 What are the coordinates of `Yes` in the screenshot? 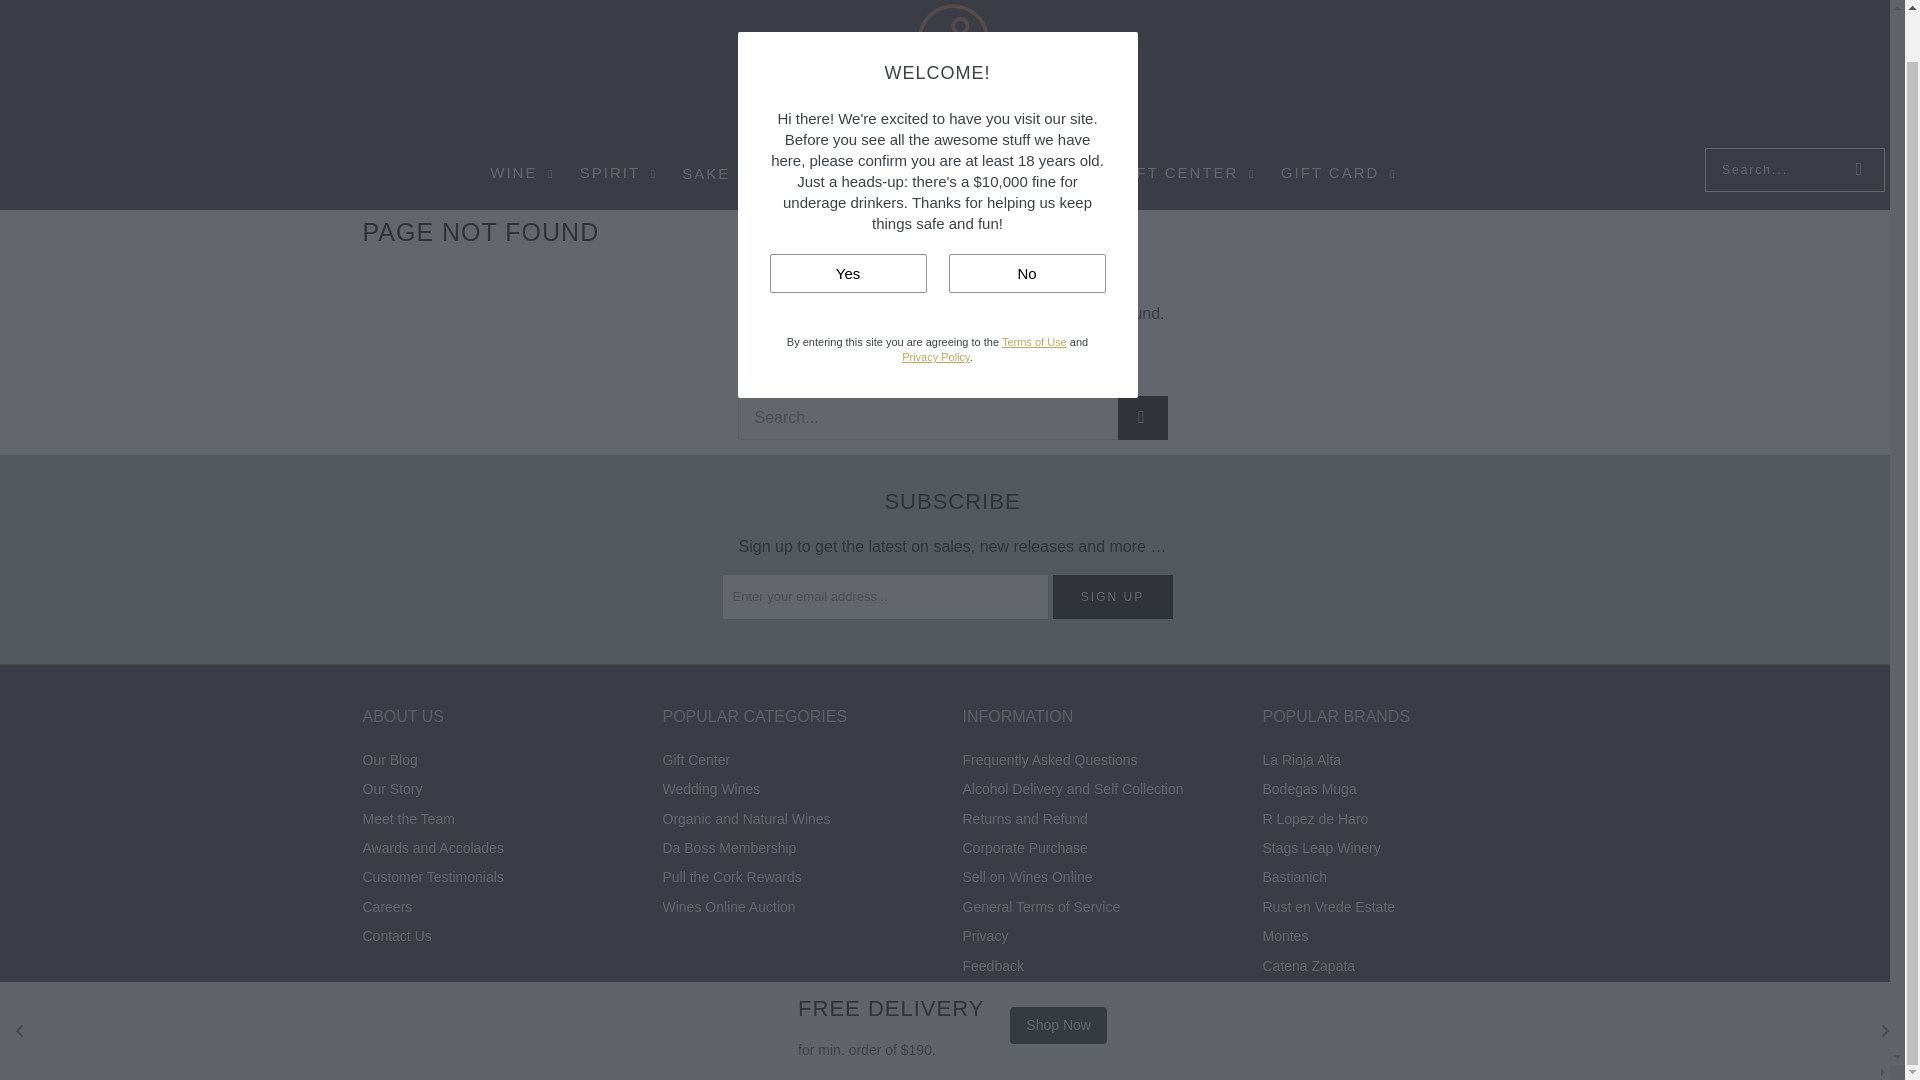 It's located at (848, 222).